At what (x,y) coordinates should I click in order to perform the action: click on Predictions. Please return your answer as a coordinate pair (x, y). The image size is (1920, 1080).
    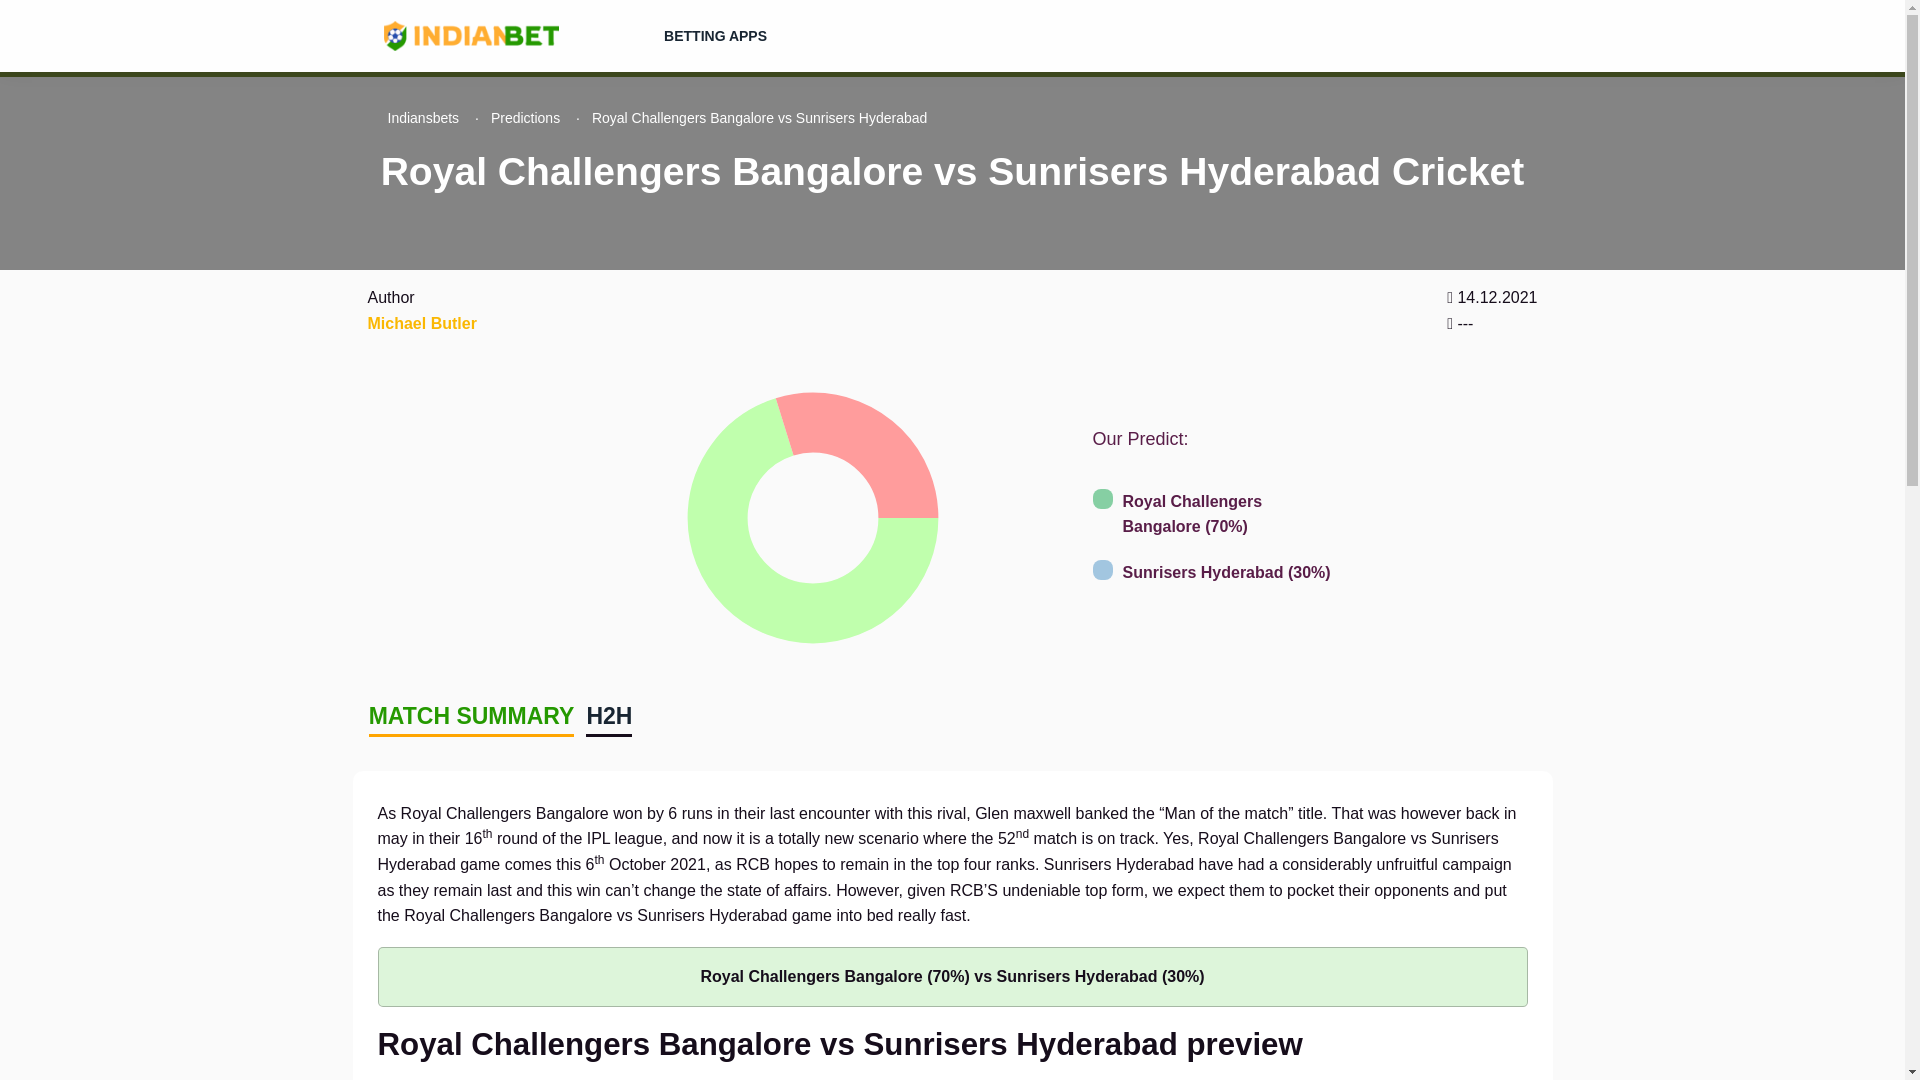
    Looking at the image, I should click on (526, 118).